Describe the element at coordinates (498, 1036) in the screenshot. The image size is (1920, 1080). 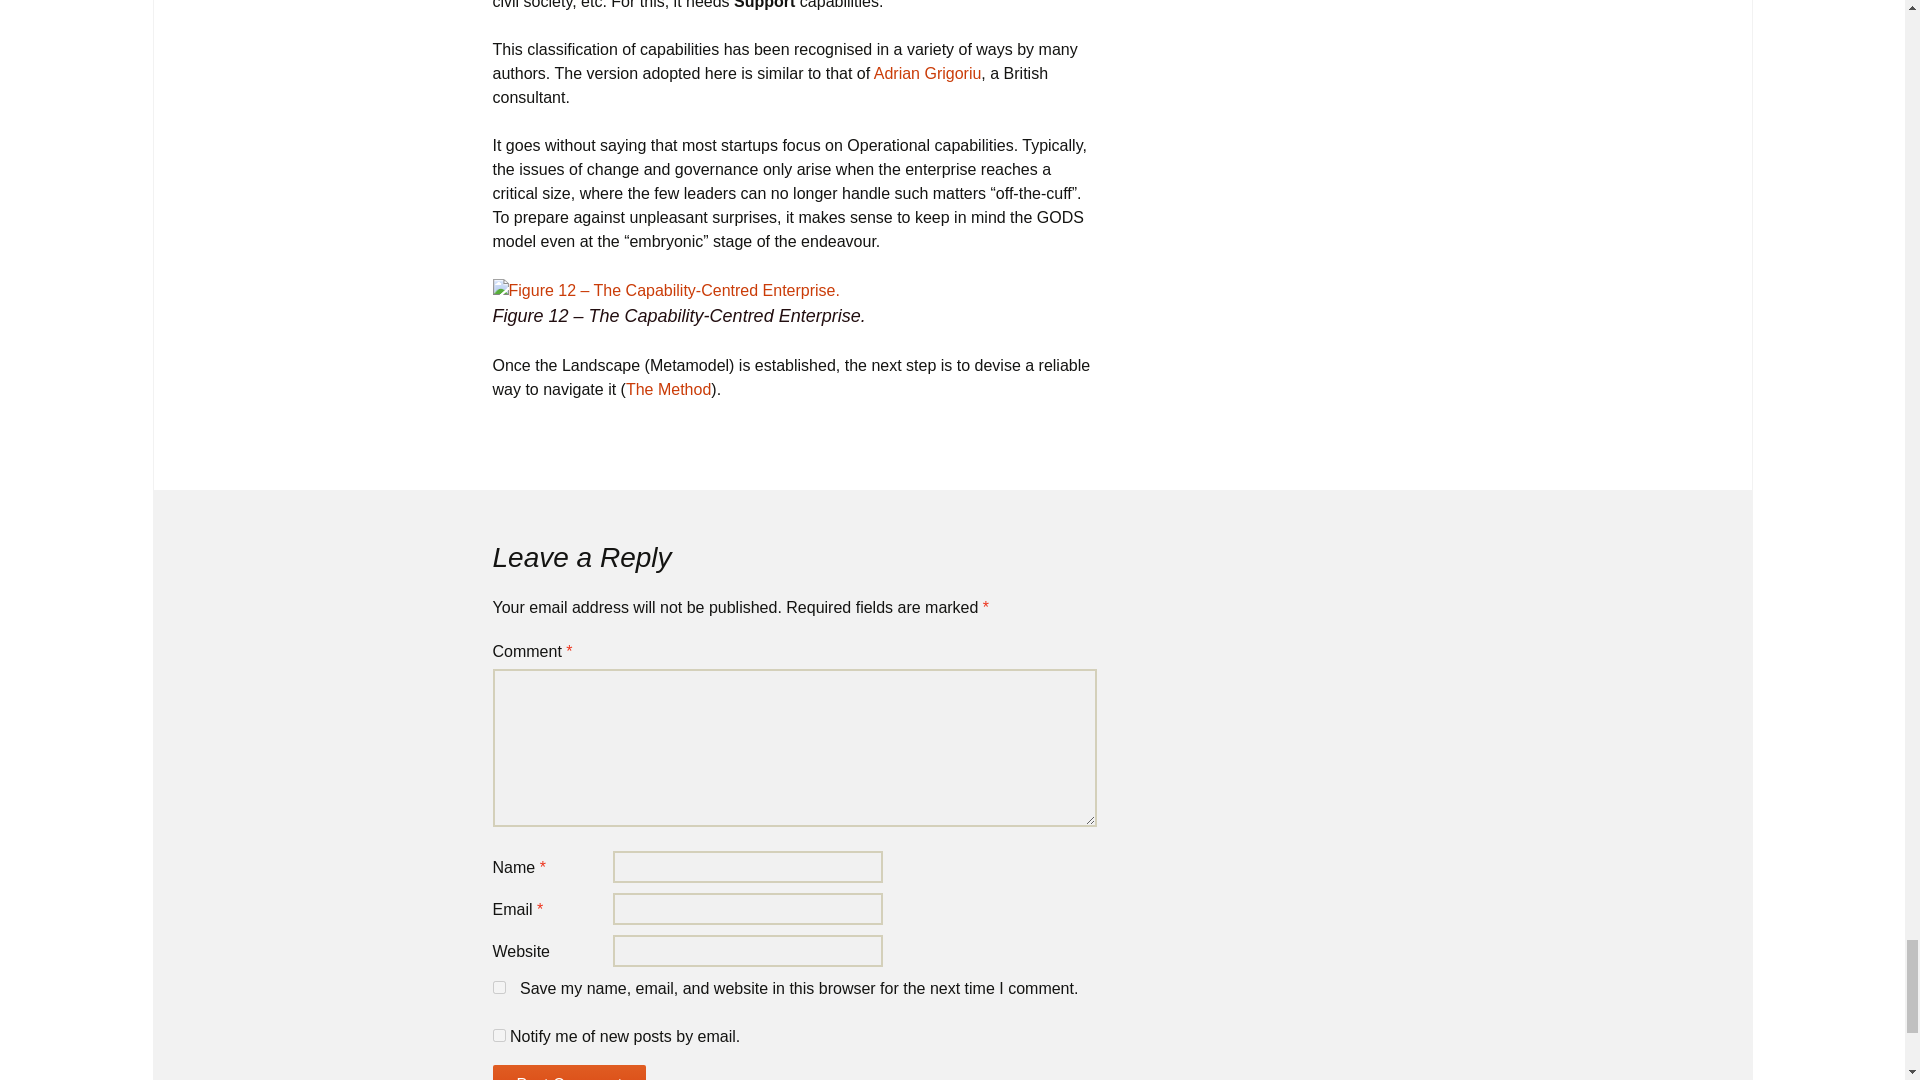
I see `subscribe` at that location.